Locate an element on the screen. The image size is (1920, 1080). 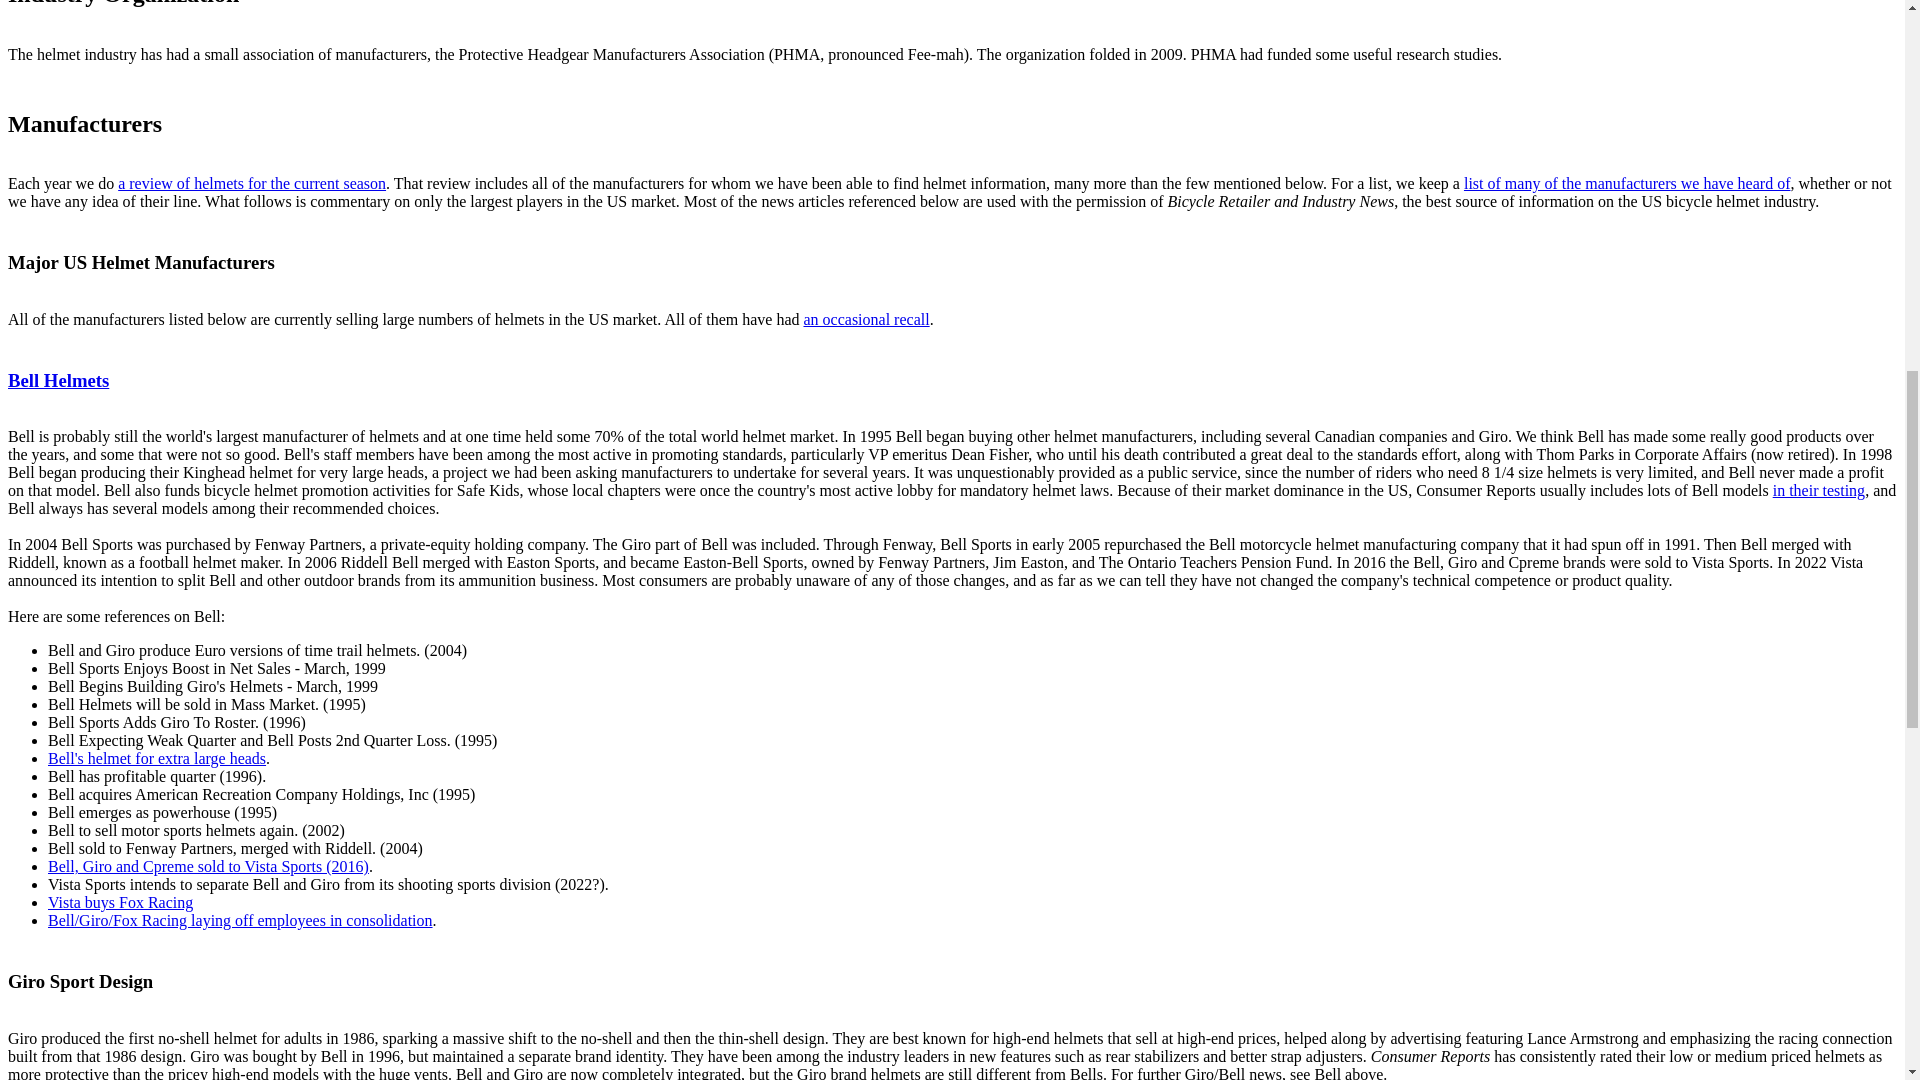
Vista buys Fox Racing is located at coordinates (120, 902).